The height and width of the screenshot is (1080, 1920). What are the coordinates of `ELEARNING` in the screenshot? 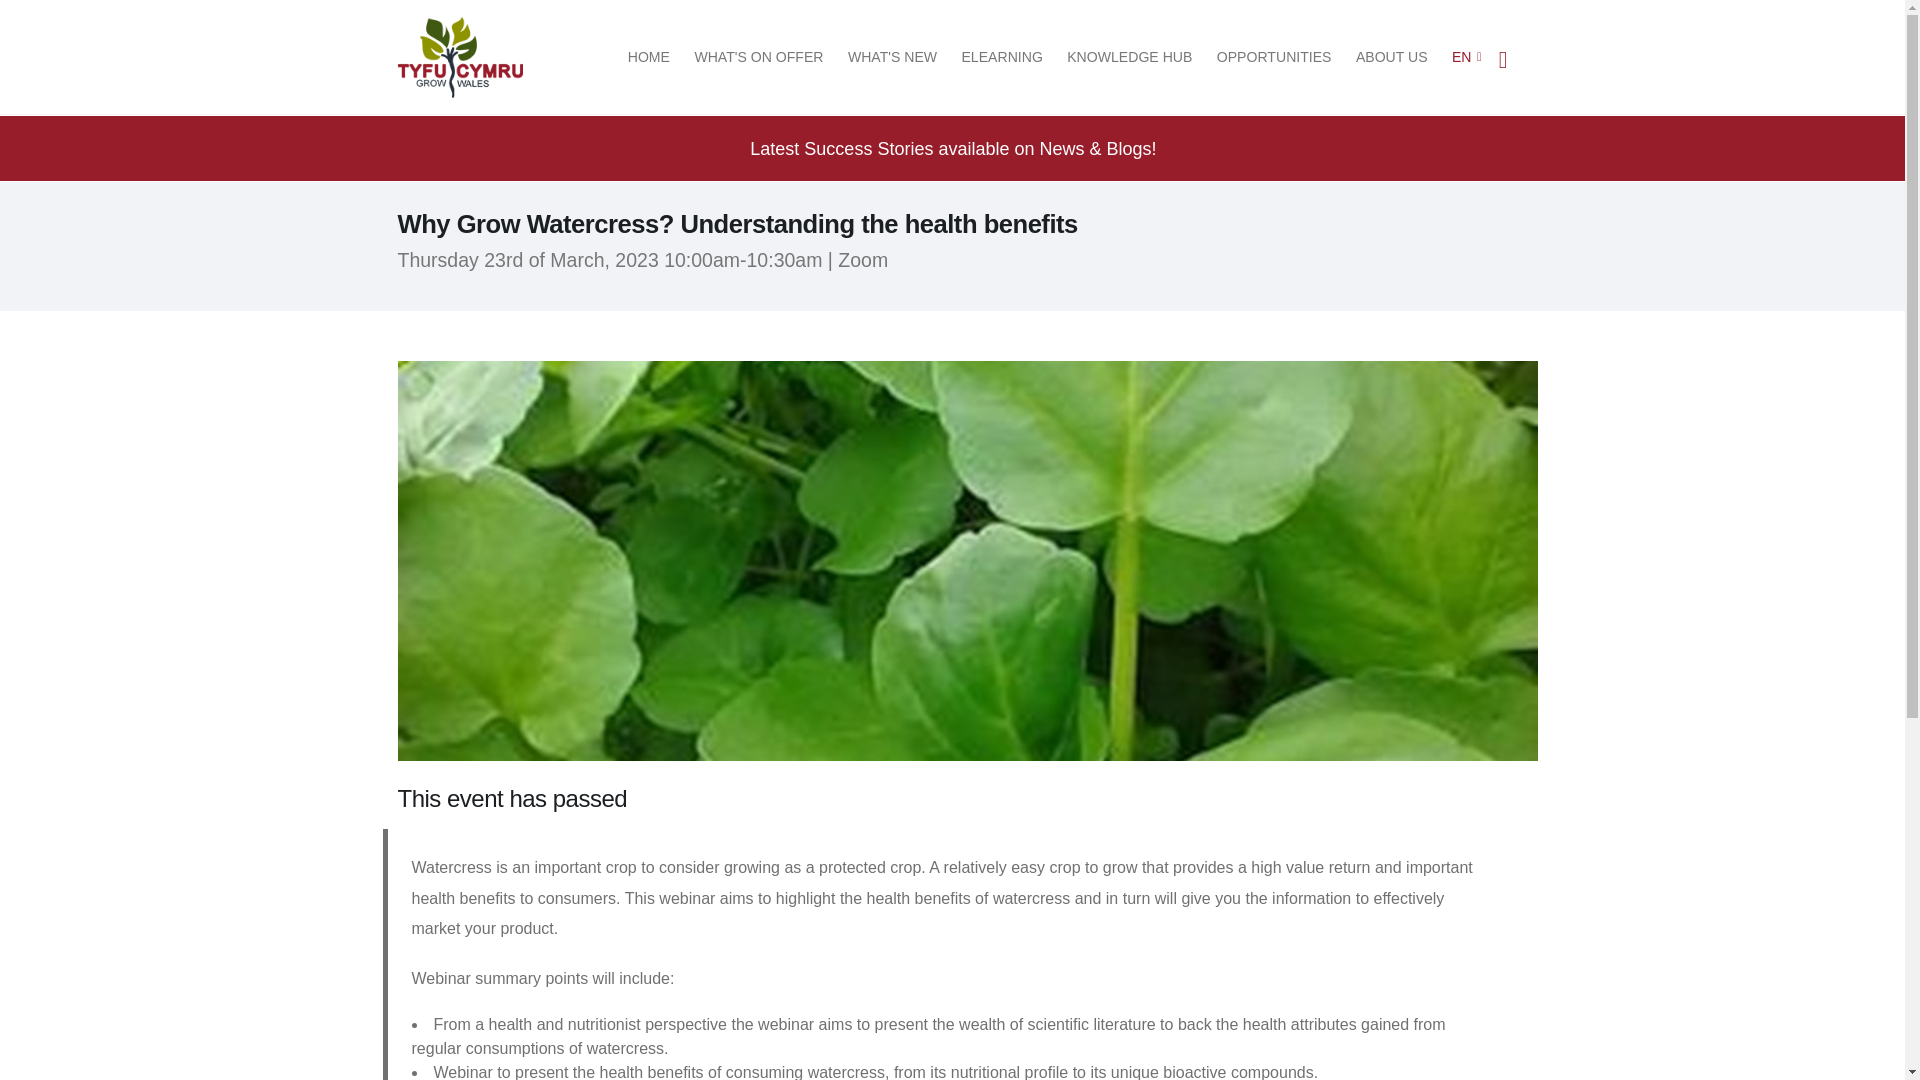 It's located at (1002, 57).